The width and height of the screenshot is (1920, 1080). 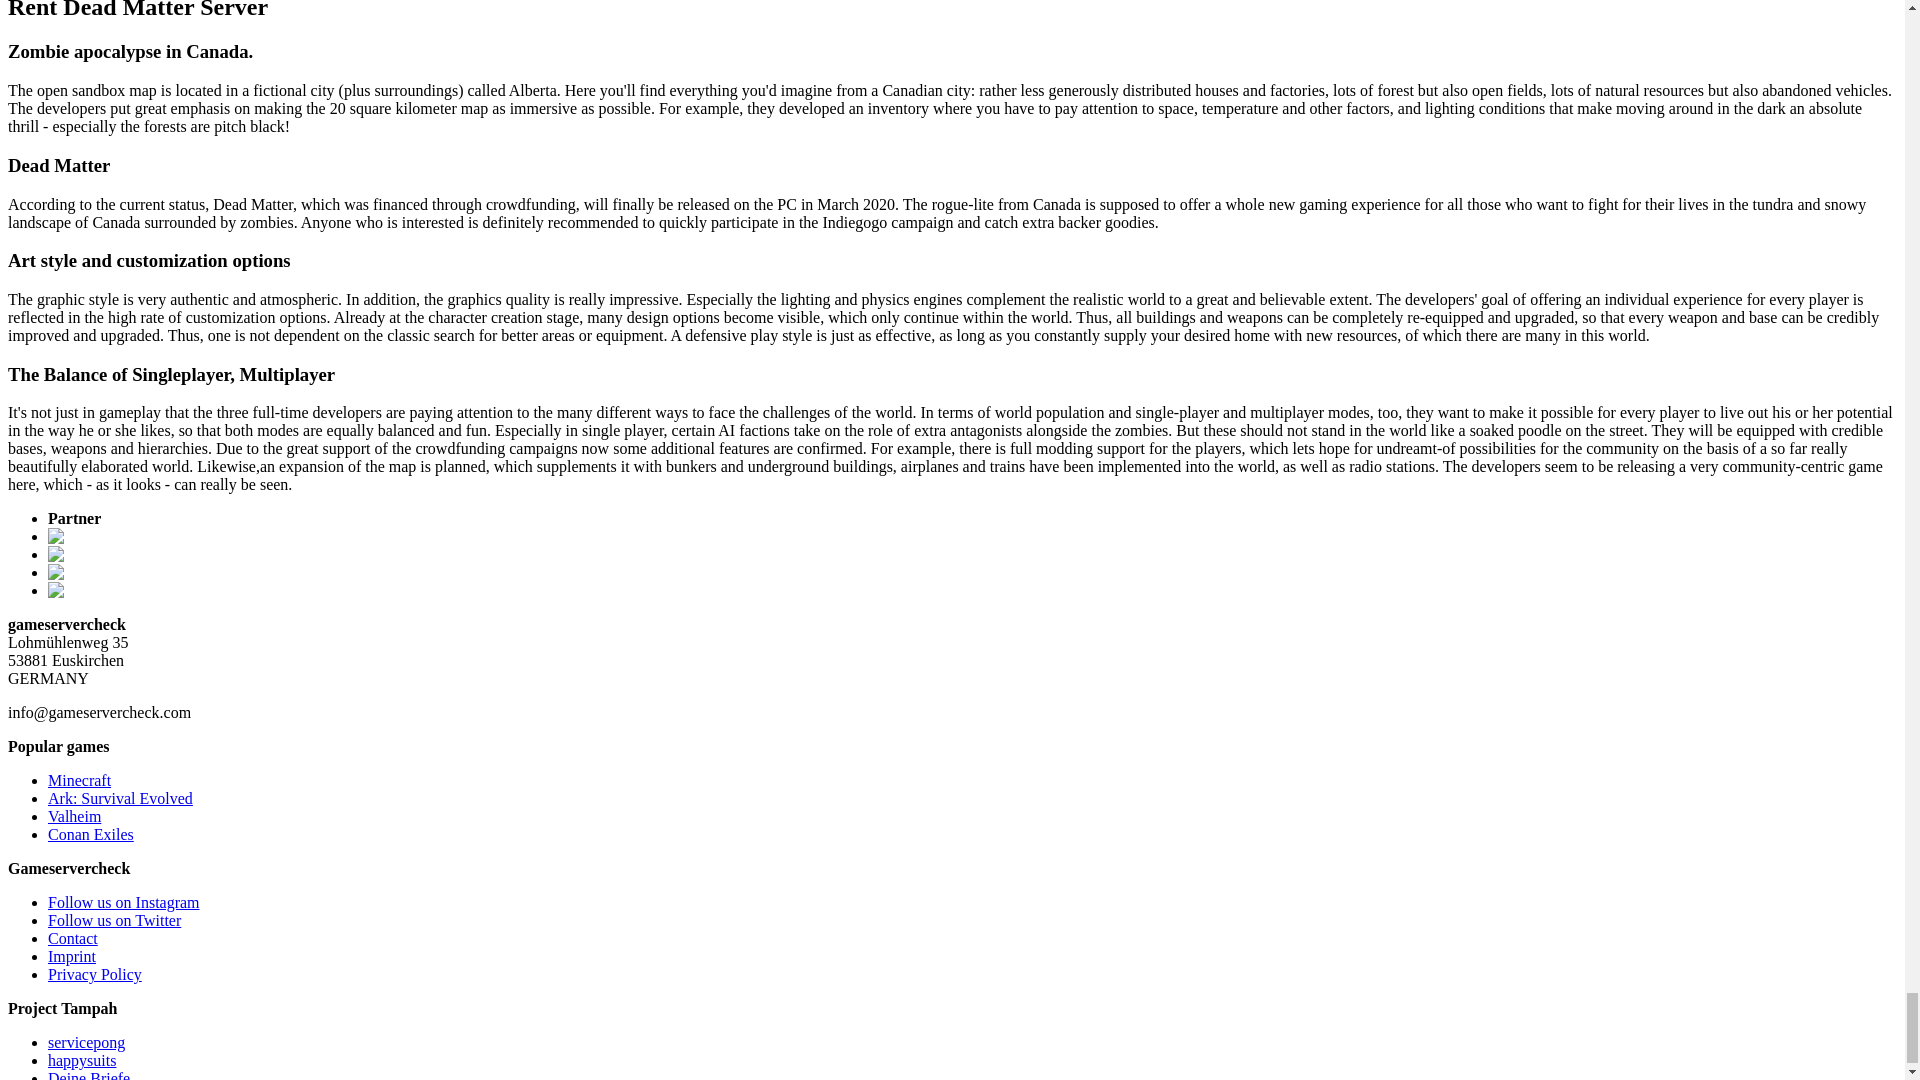 I want to click on happysuits, so click(x=82, y=1060).